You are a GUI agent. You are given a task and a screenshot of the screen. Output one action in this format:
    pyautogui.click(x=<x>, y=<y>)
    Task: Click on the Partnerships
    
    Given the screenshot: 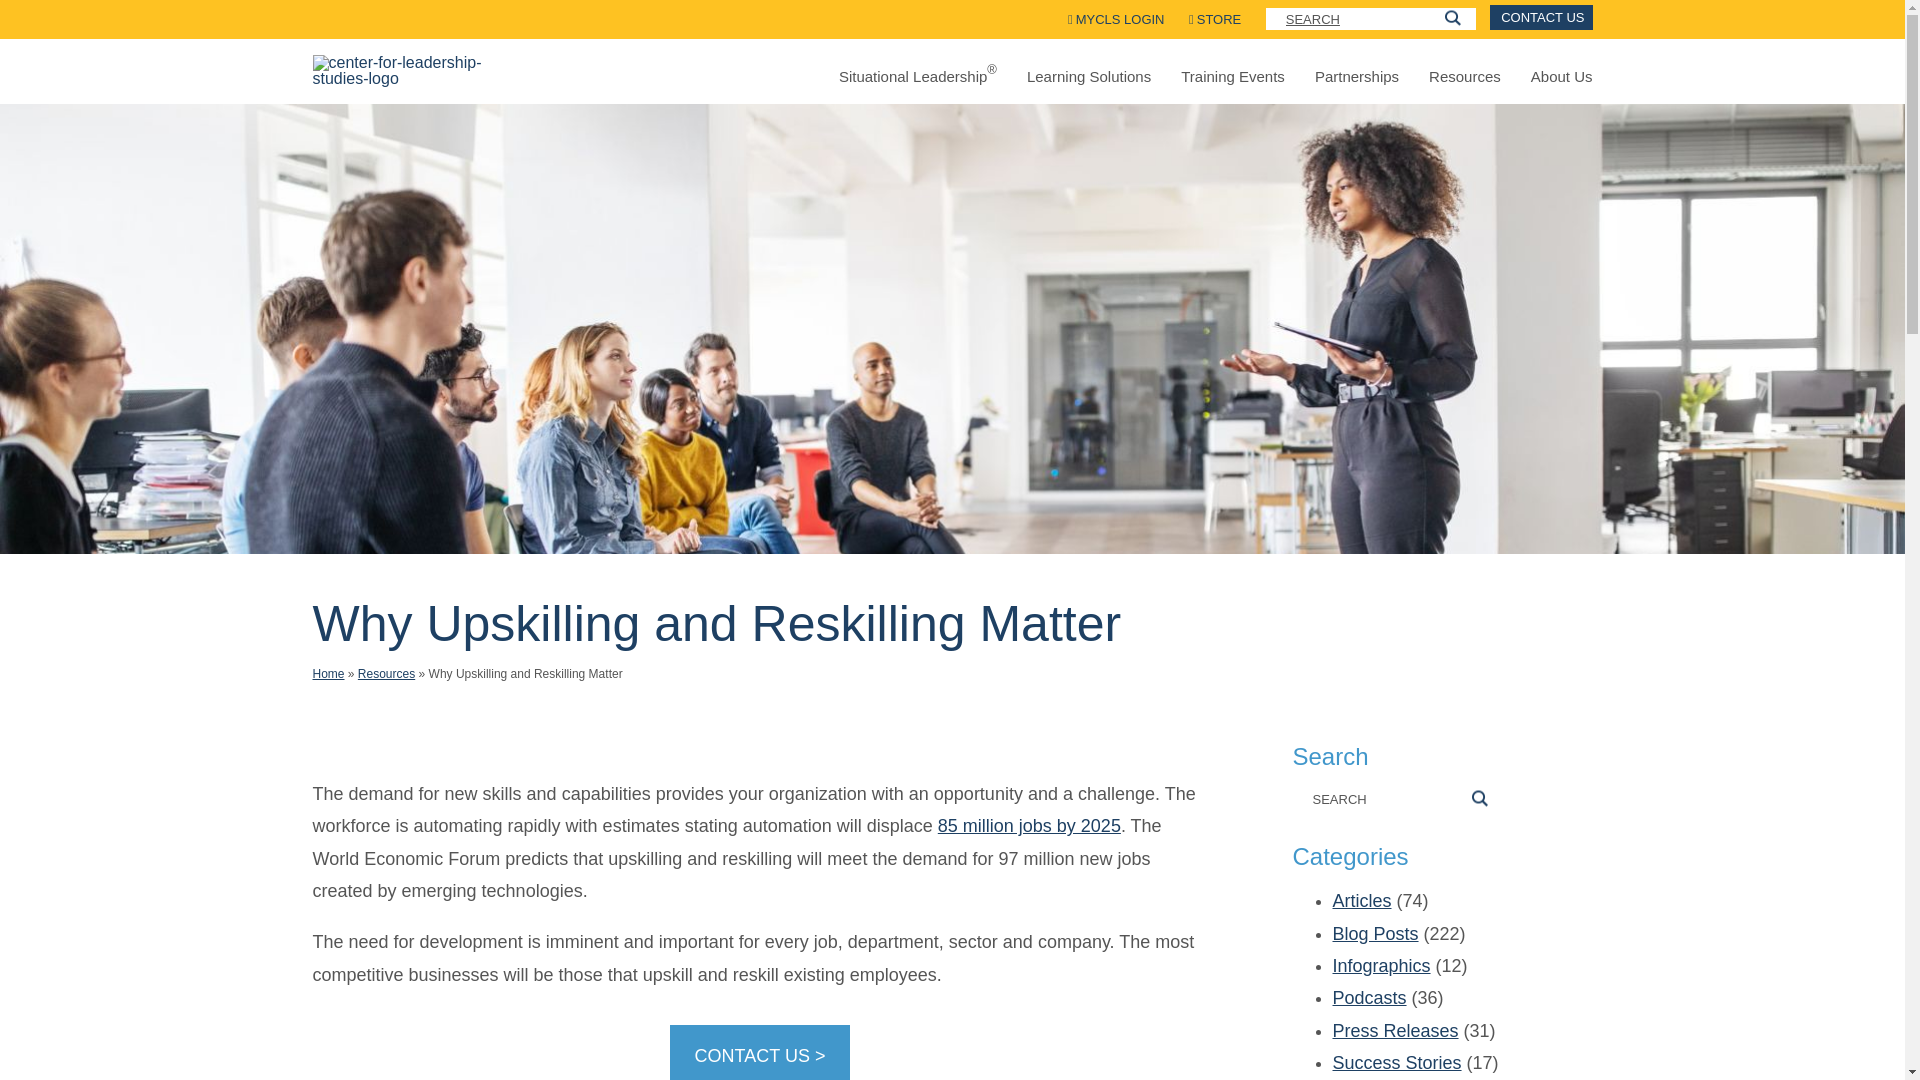 What is the action you would take?
    pyautogui.click(x=1357, y=76)
    